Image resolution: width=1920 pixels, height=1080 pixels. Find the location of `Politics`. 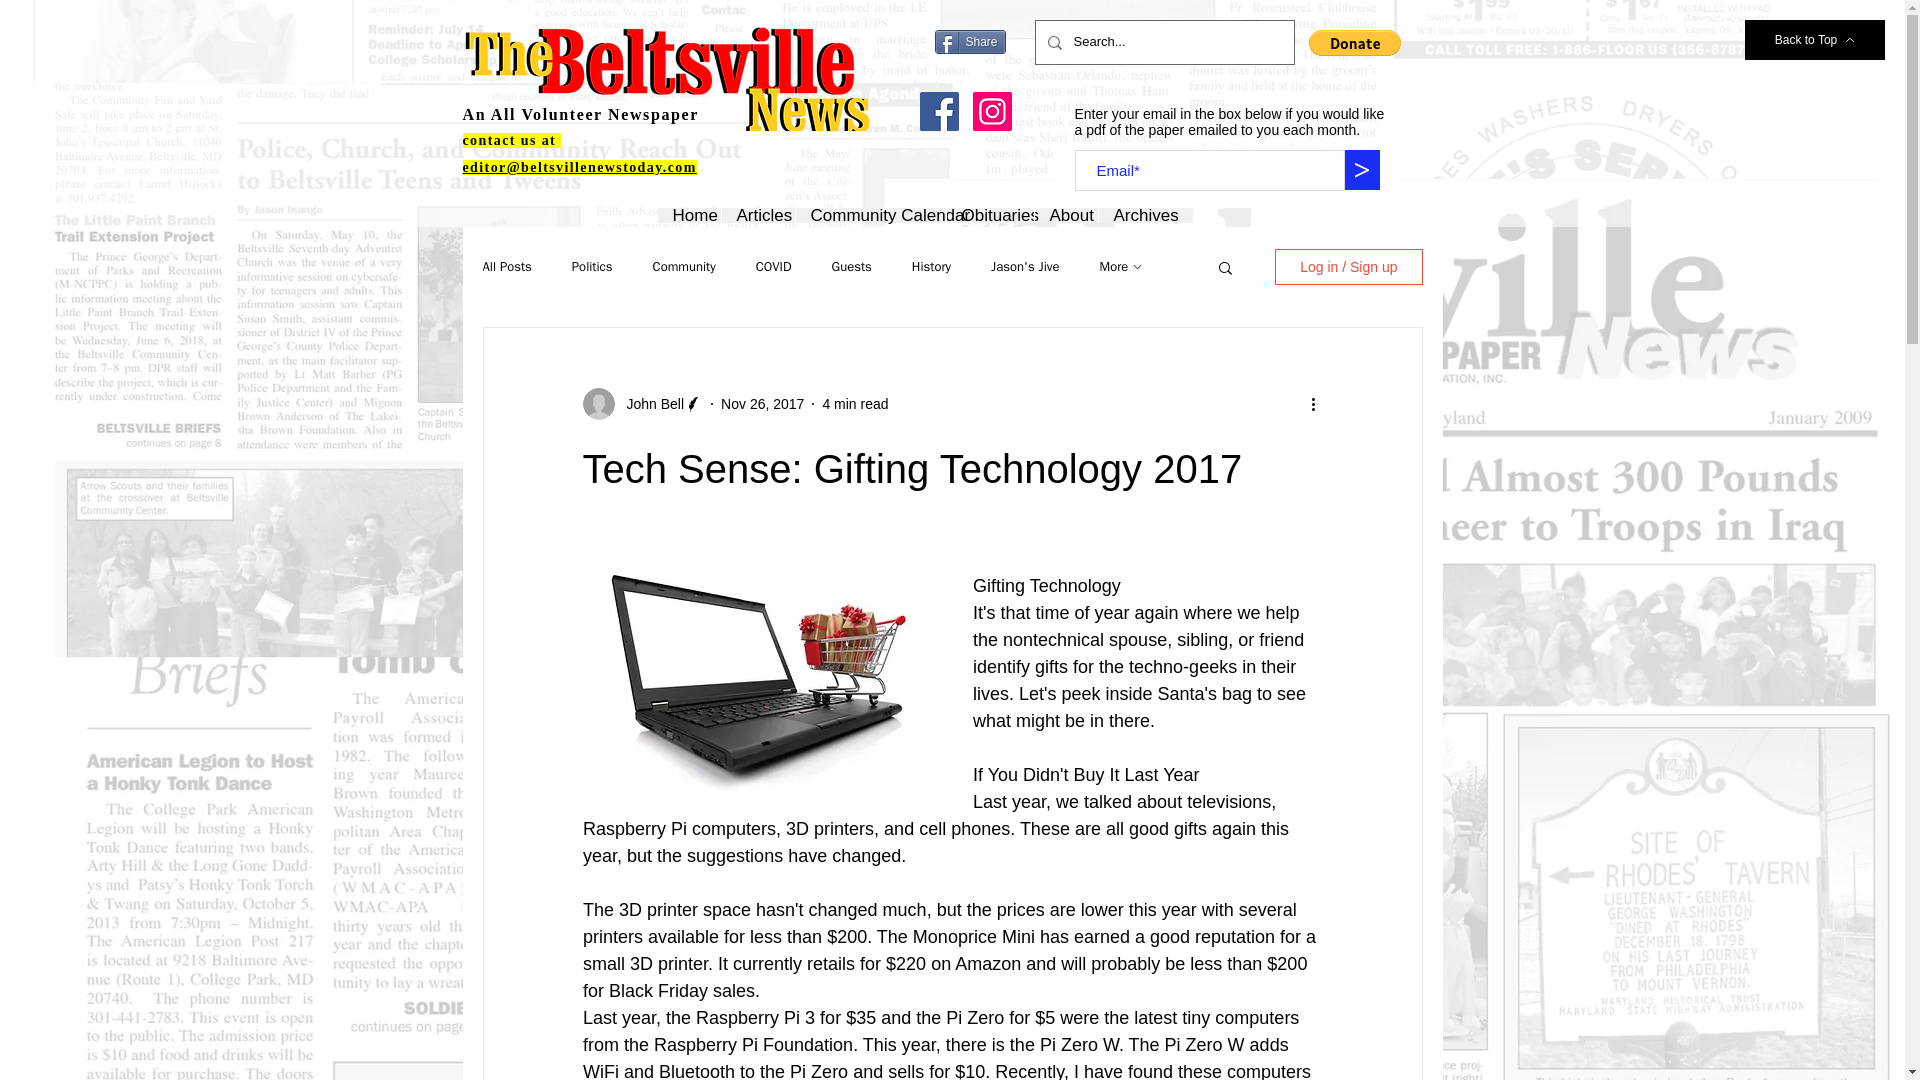

Politics is located at coordinates (592, 267).